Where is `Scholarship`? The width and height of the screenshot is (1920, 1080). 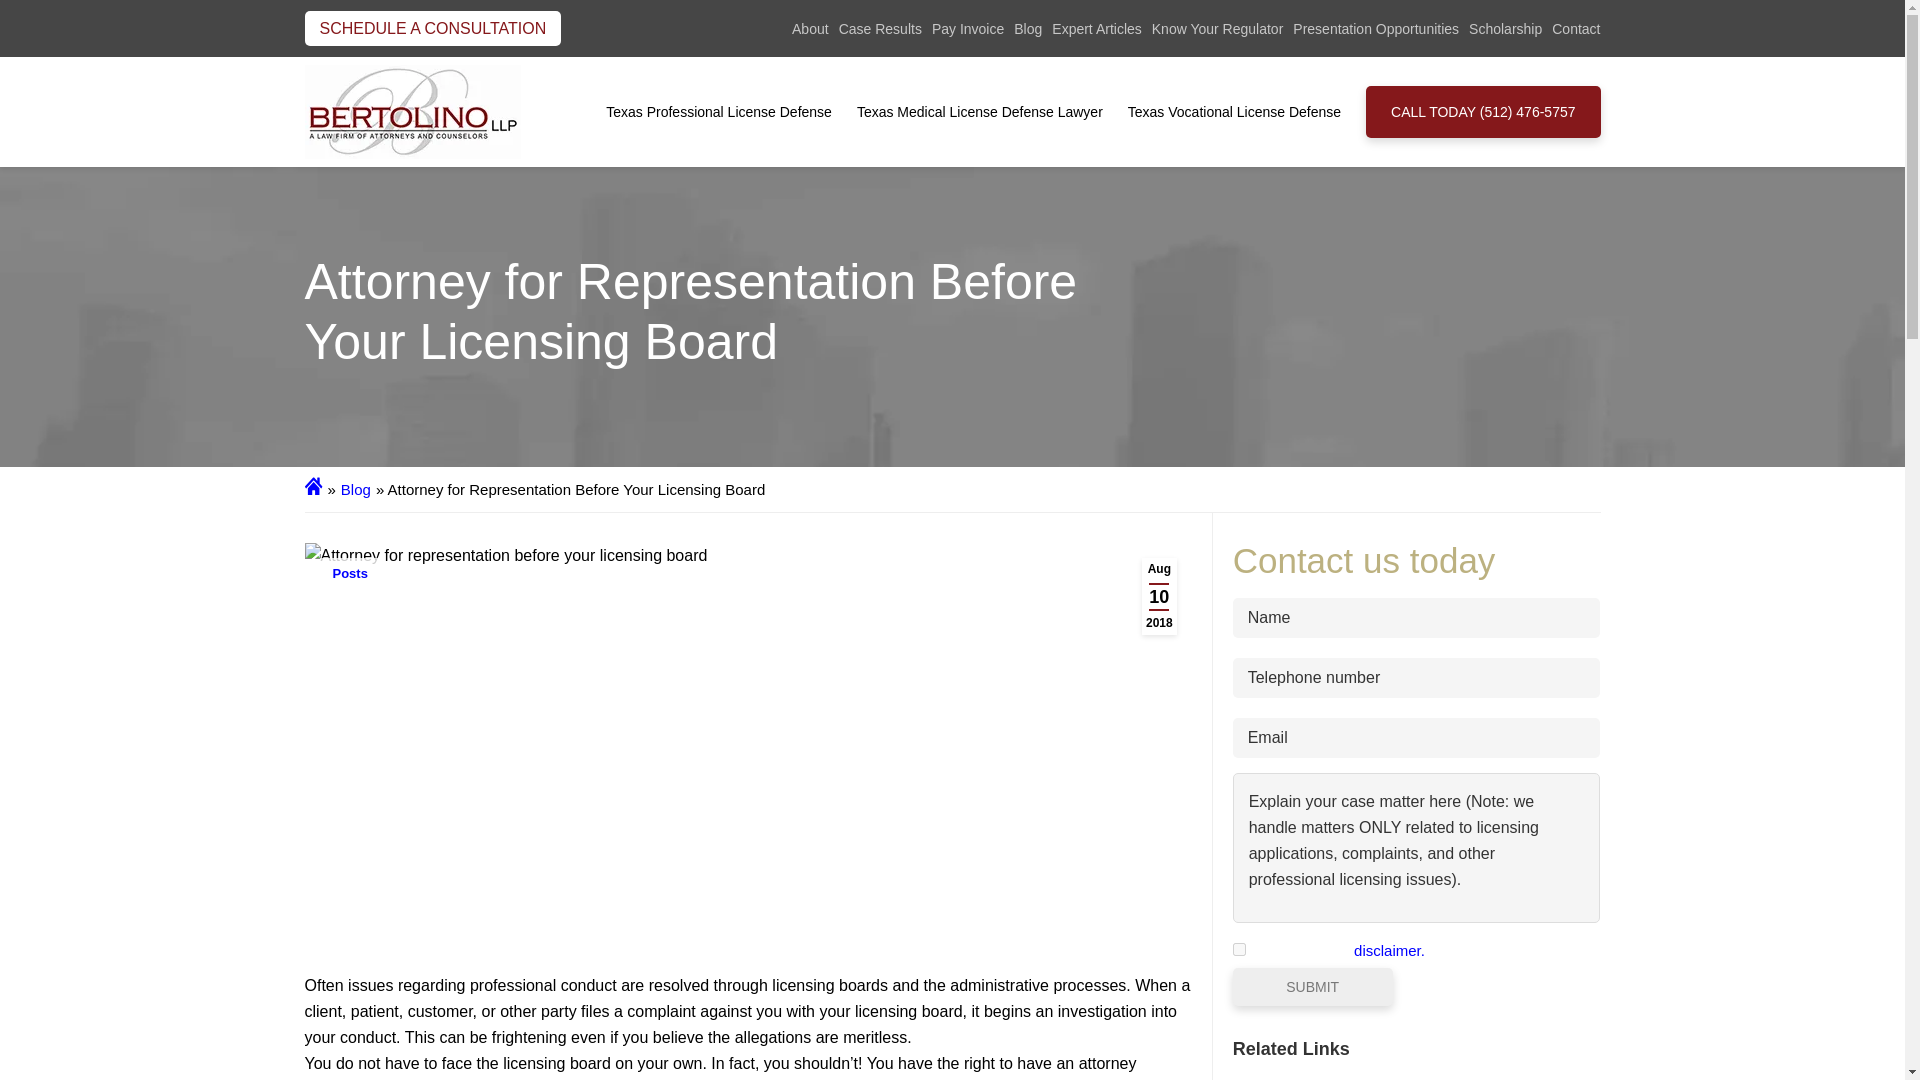
Scholarship is located at coordinates (1504, 28).